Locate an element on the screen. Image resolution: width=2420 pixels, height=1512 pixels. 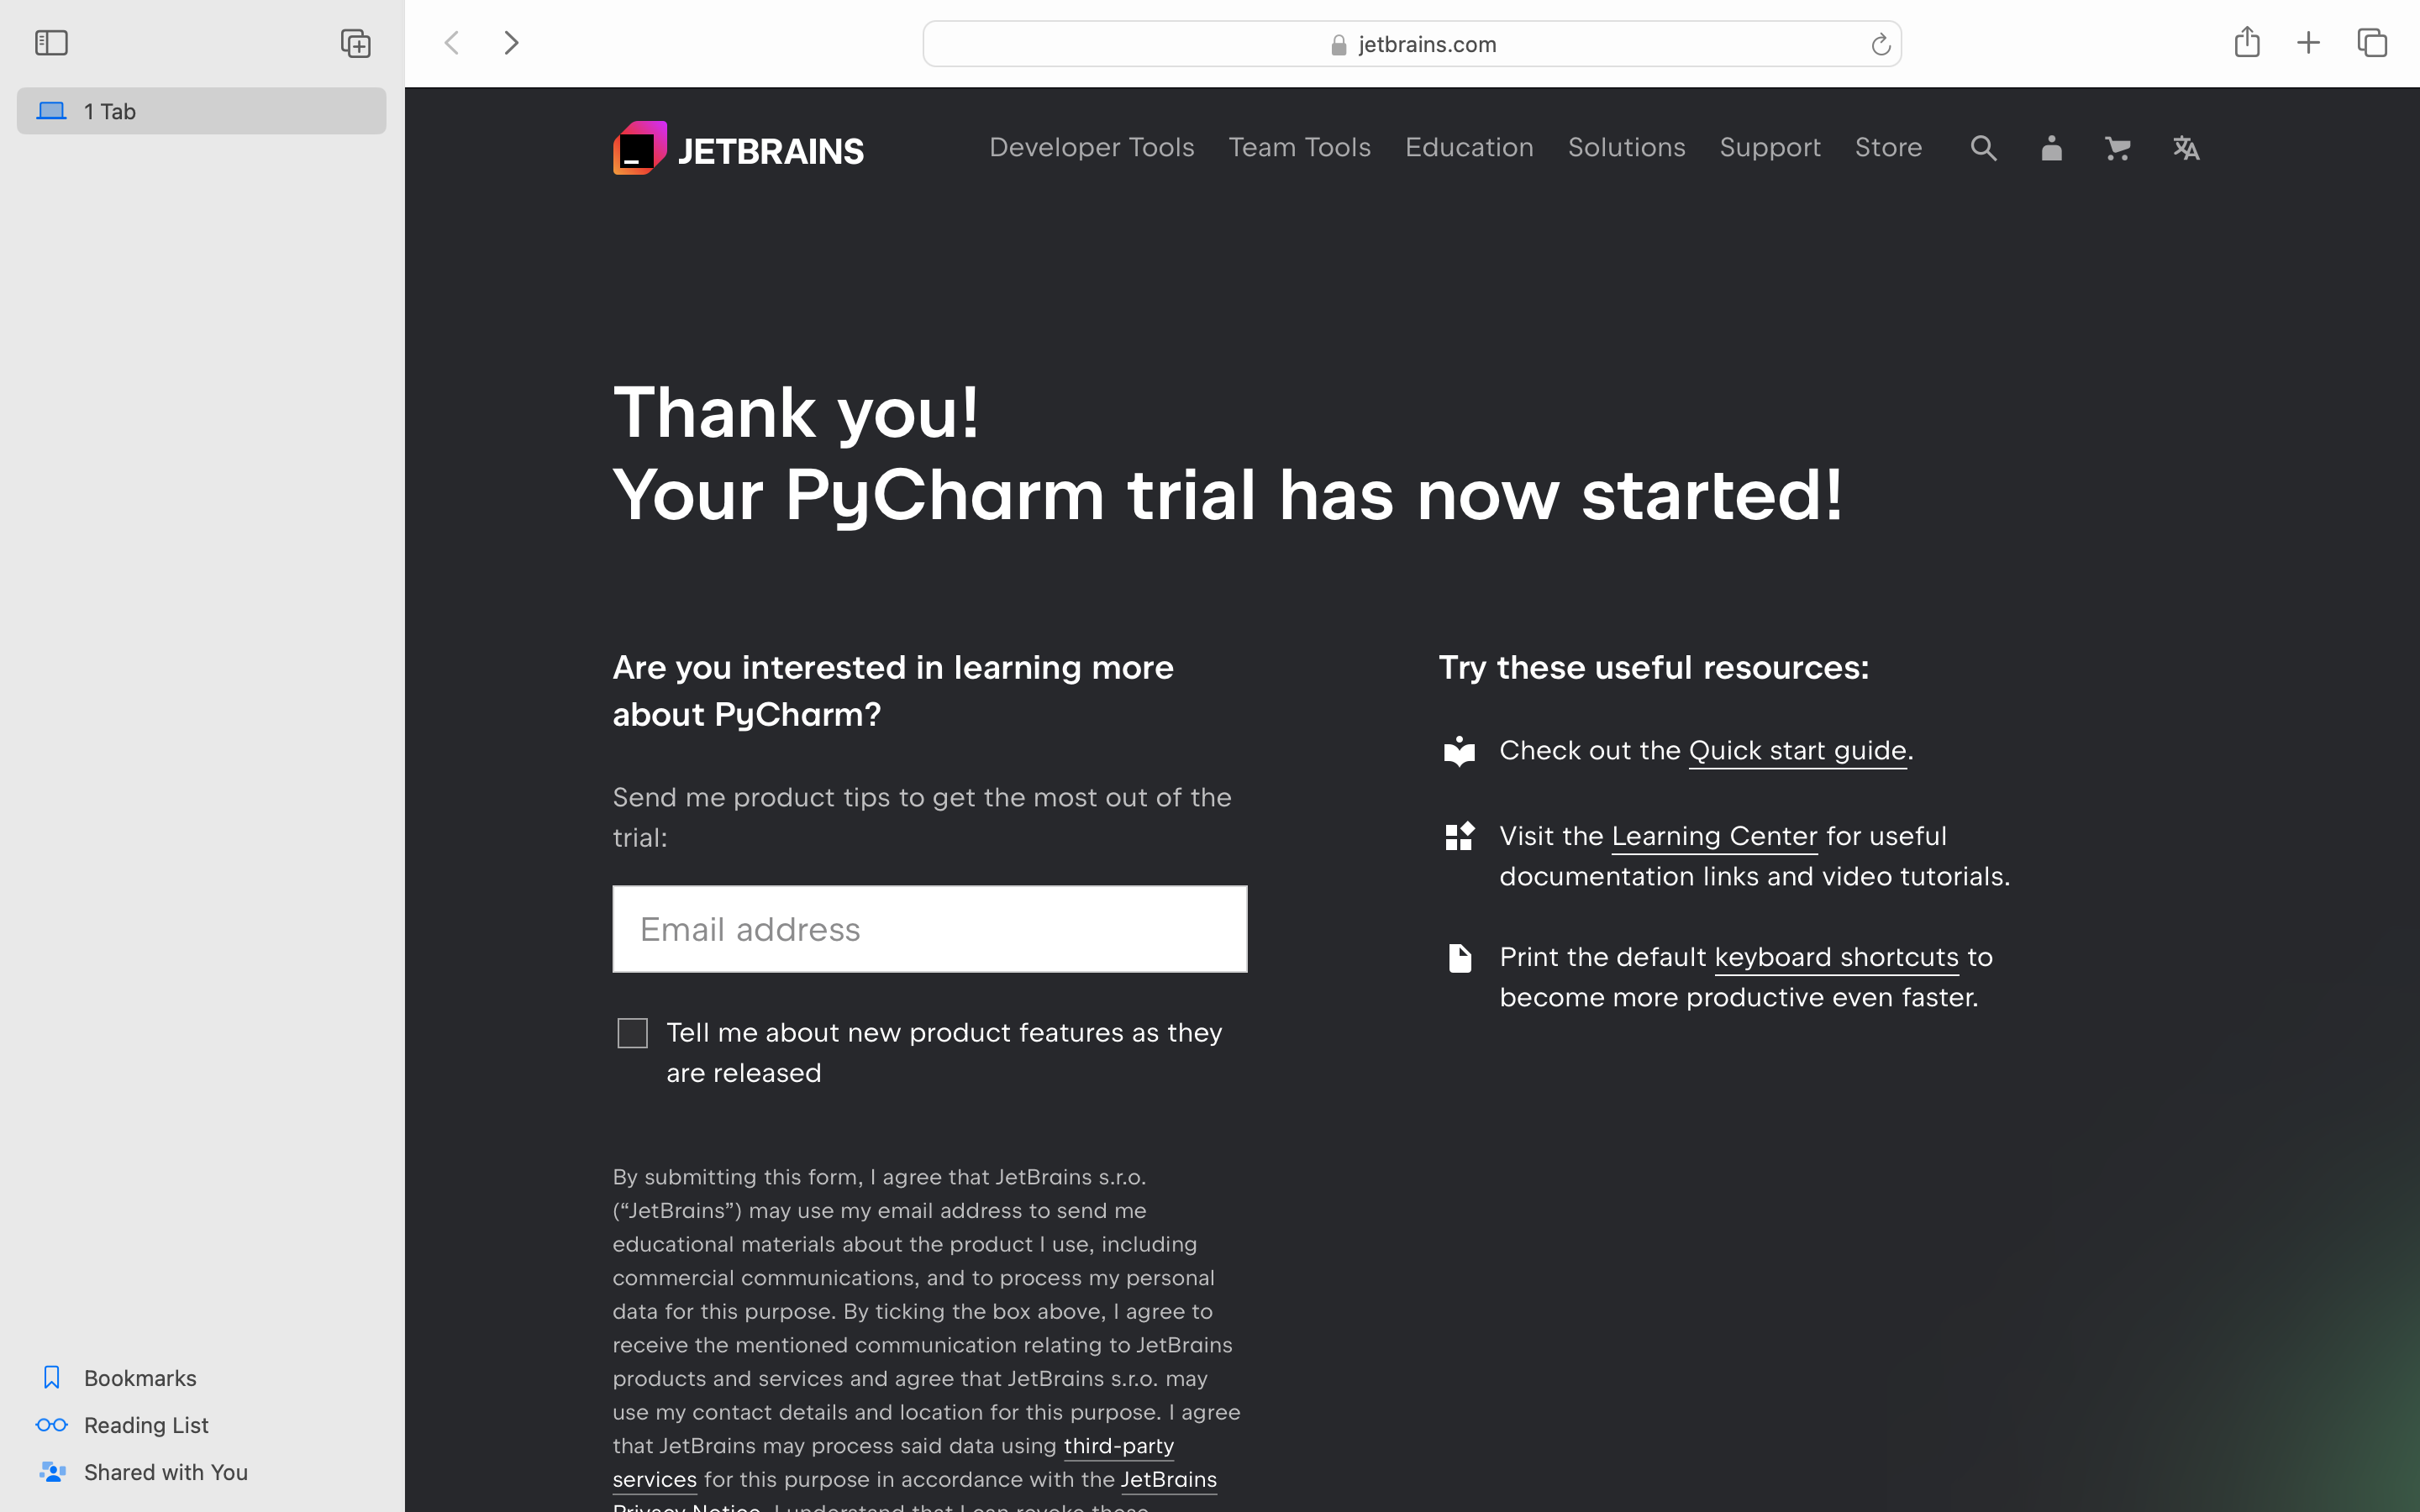
JetBrains Privacy Notice is located at coordinates (915, 1496).